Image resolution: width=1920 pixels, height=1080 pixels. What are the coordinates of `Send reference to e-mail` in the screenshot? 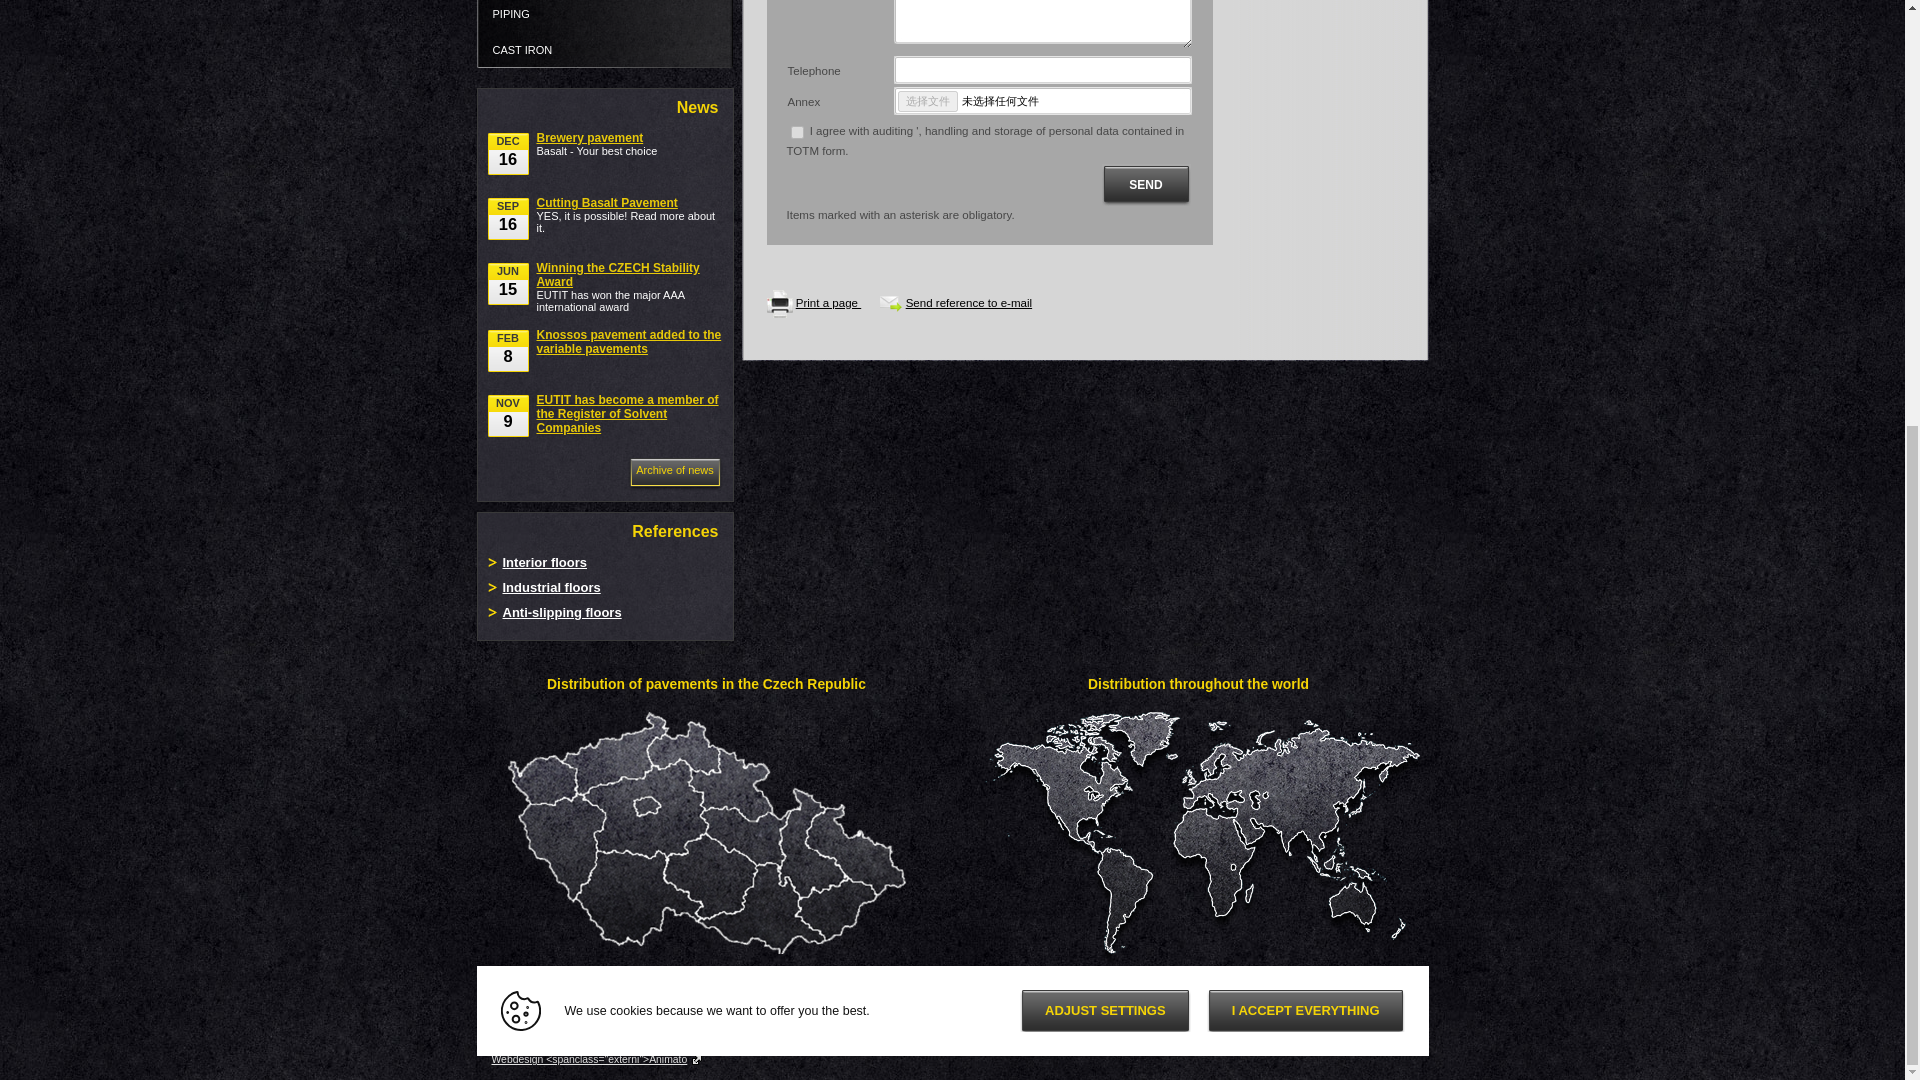 It's located at (969, 302).